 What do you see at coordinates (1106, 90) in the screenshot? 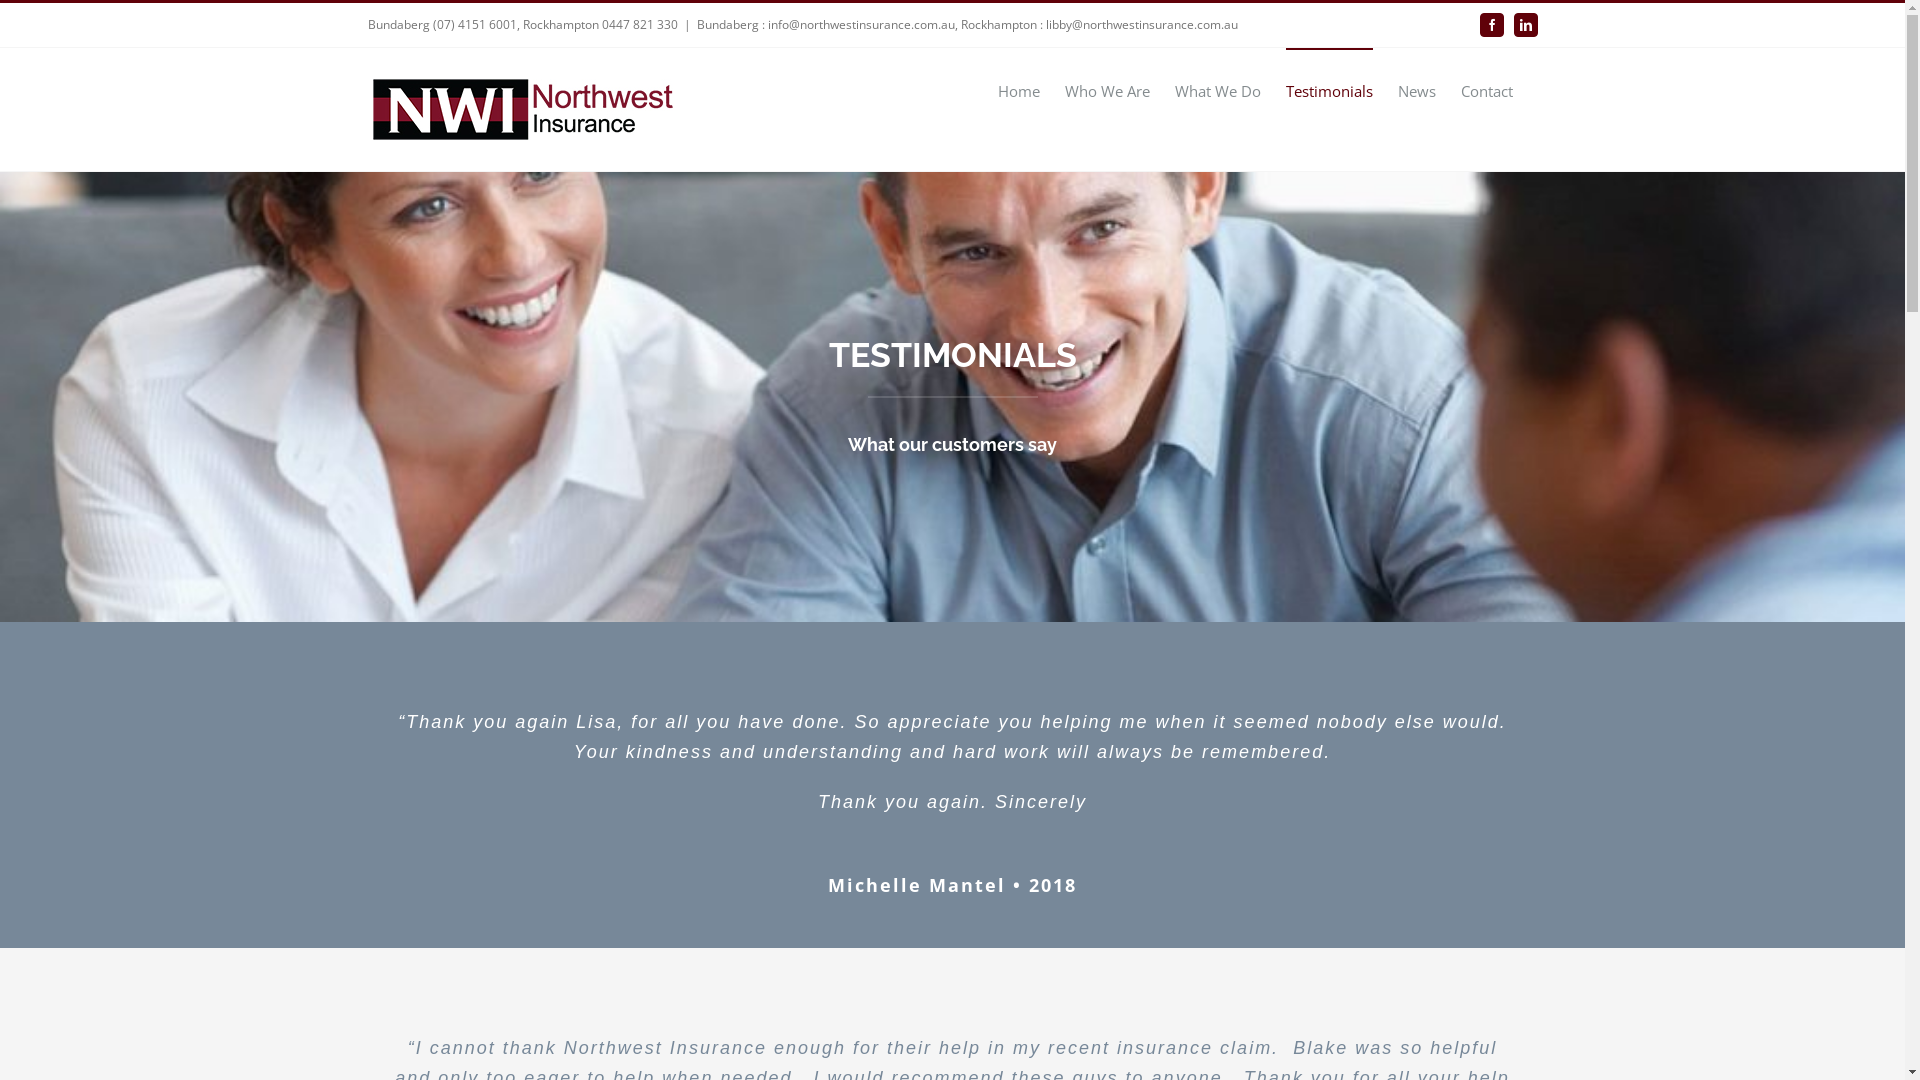
I see `Who We Are` at bounding box center [1106, 90].